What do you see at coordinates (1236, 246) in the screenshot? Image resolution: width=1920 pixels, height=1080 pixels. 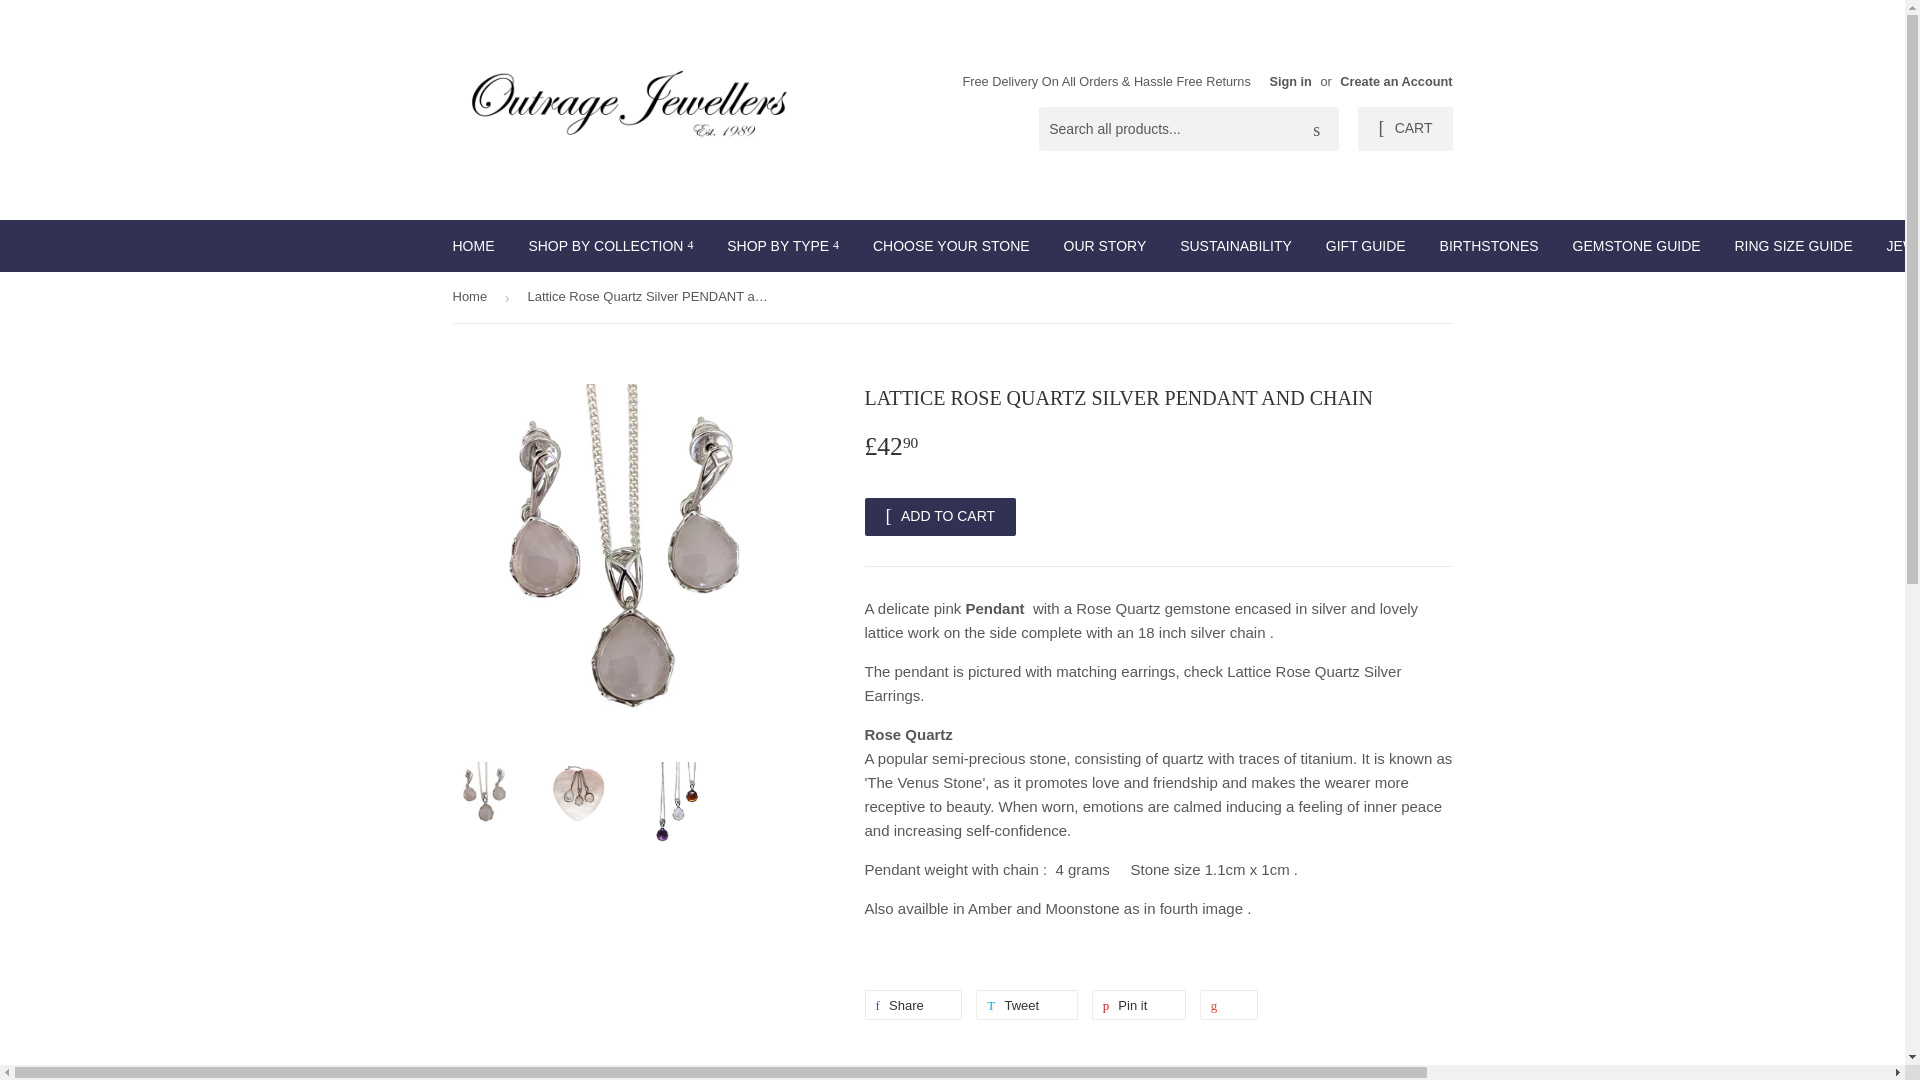 I see `SUSTAINABILITY` at bounding box center [1236, 246].